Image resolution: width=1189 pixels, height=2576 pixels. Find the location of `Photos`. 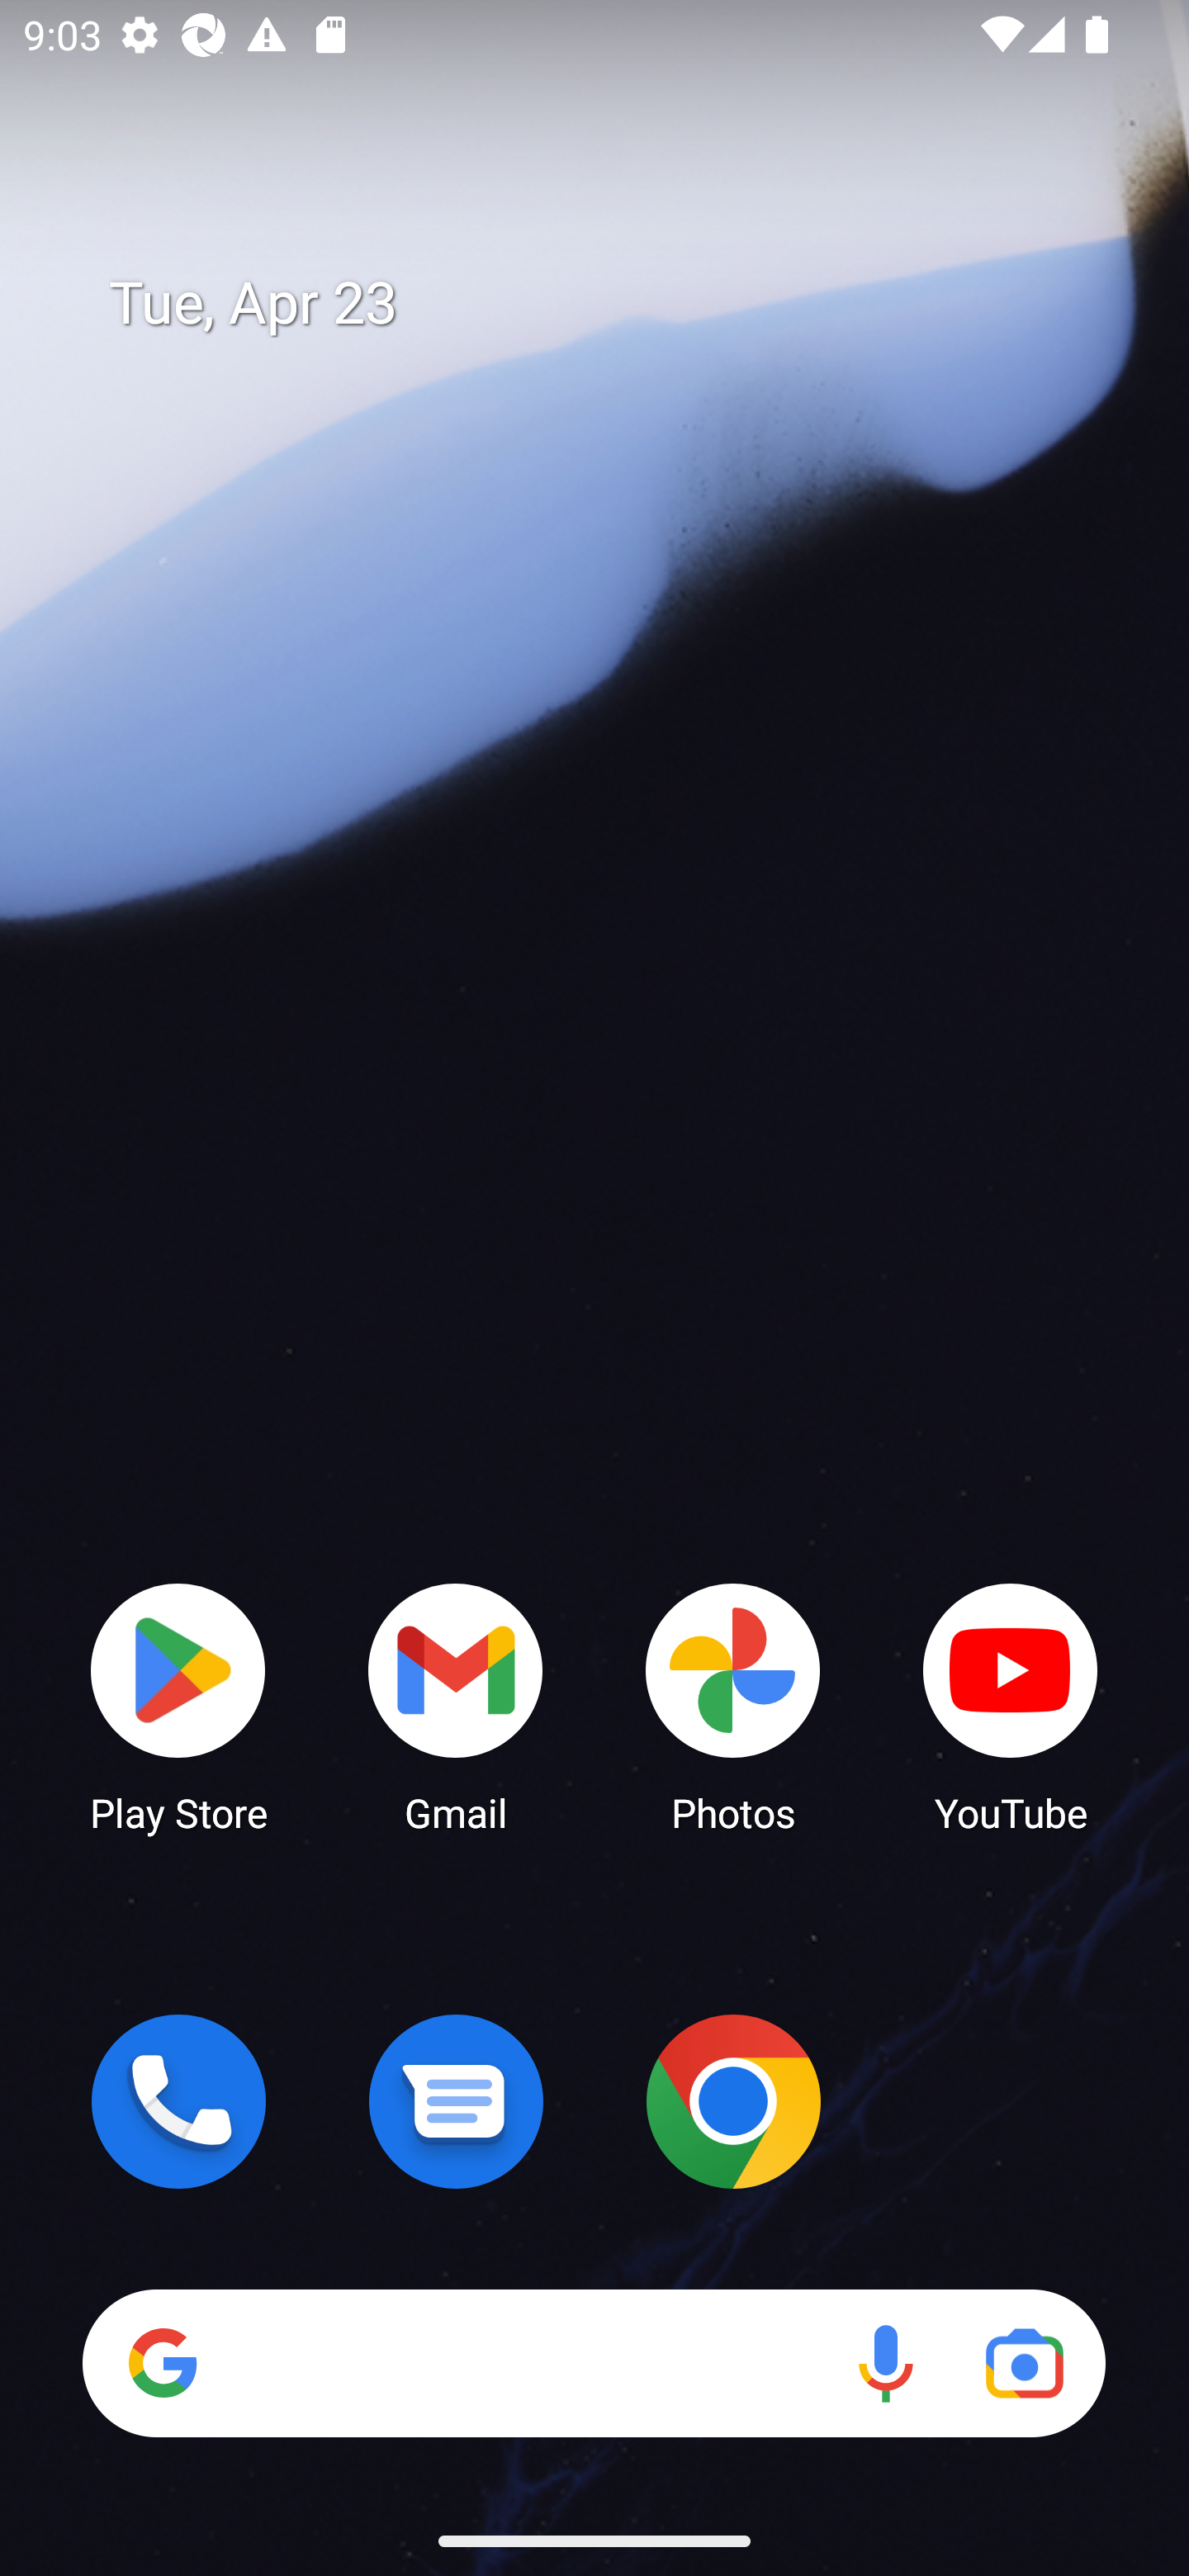

Photos is located at coordinates (733, 1706).